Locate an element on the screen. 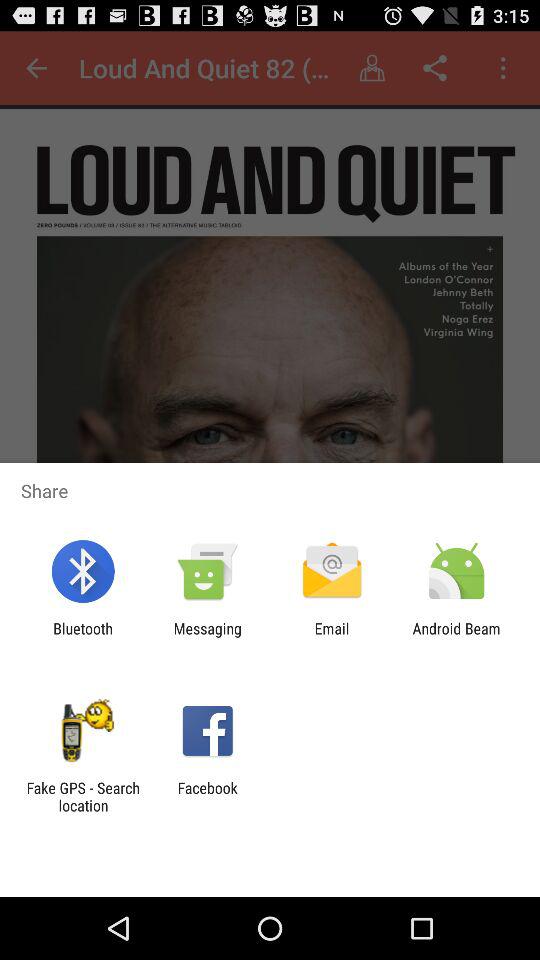 The image size is (540, 960). press app to the left of the facebook is located at coordinates (83, 796).